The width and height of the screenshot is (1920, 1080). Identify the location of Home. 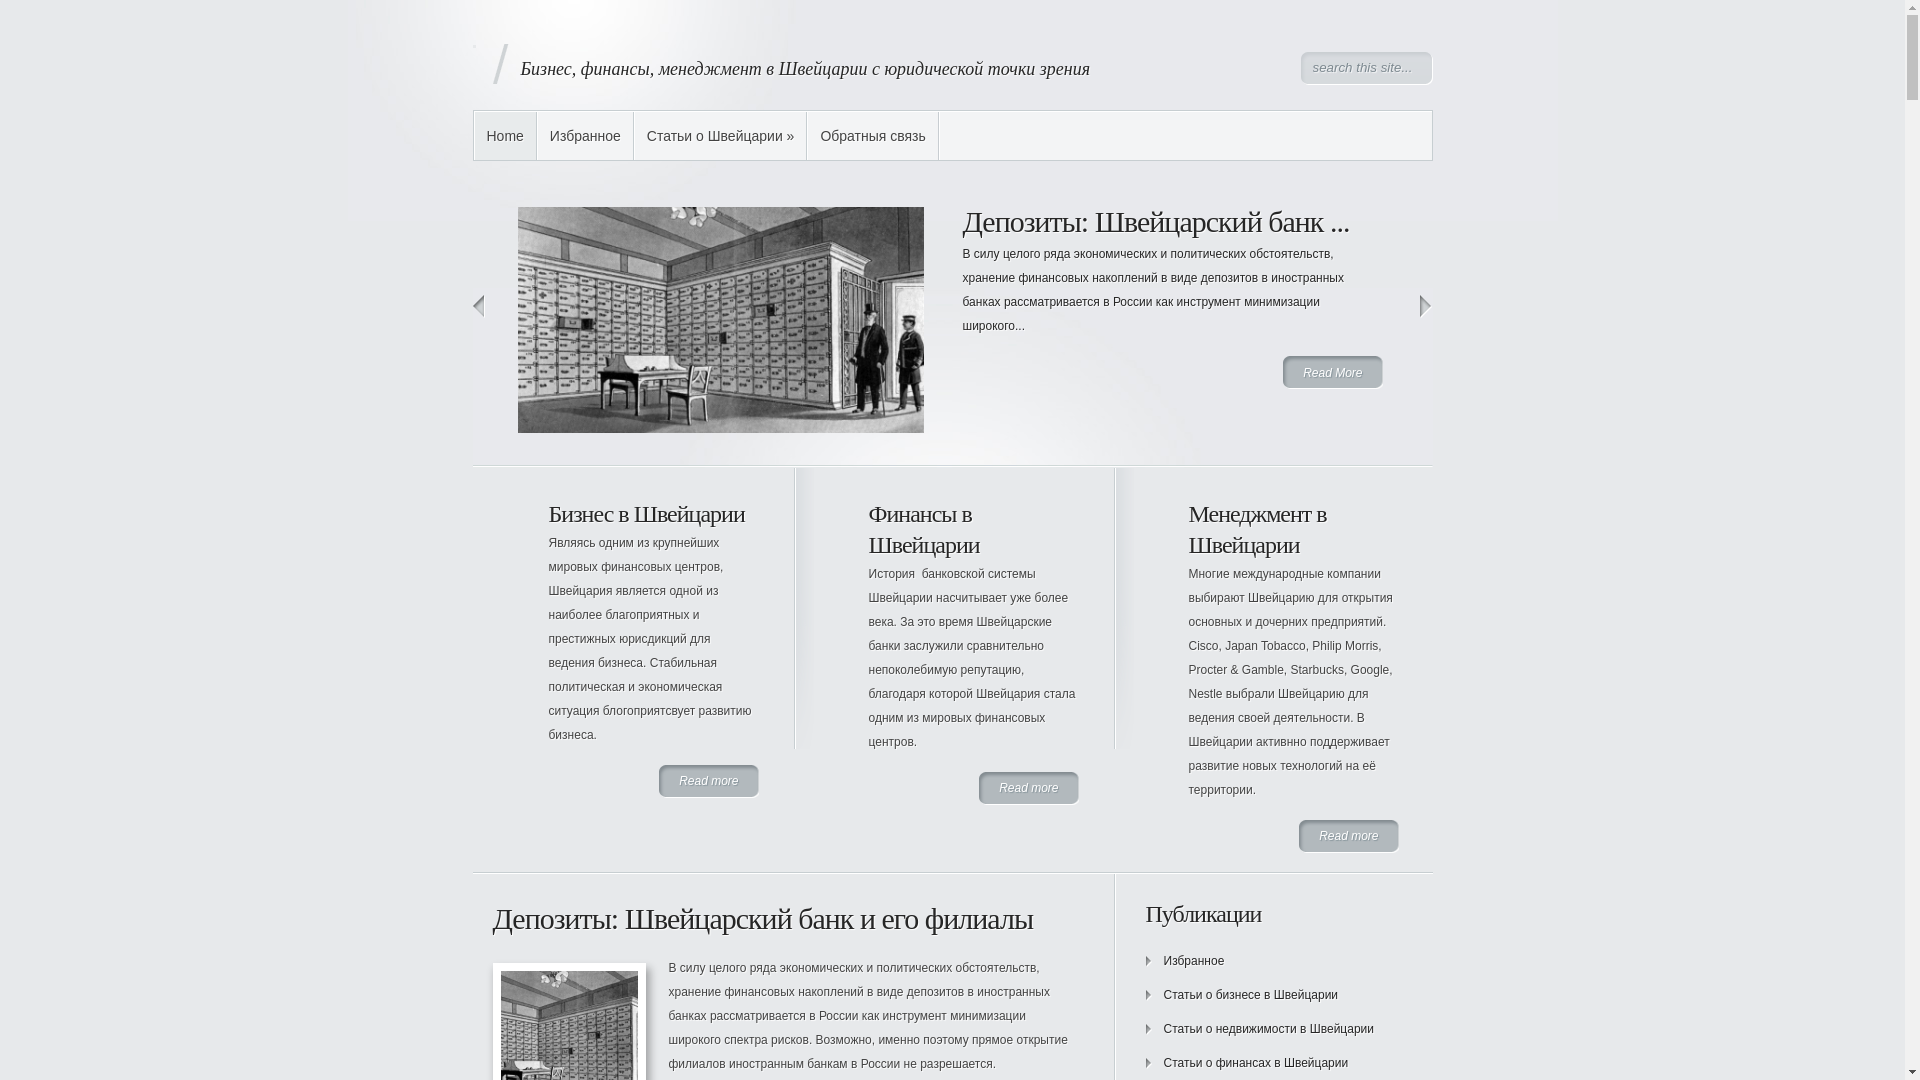
(504, 136).